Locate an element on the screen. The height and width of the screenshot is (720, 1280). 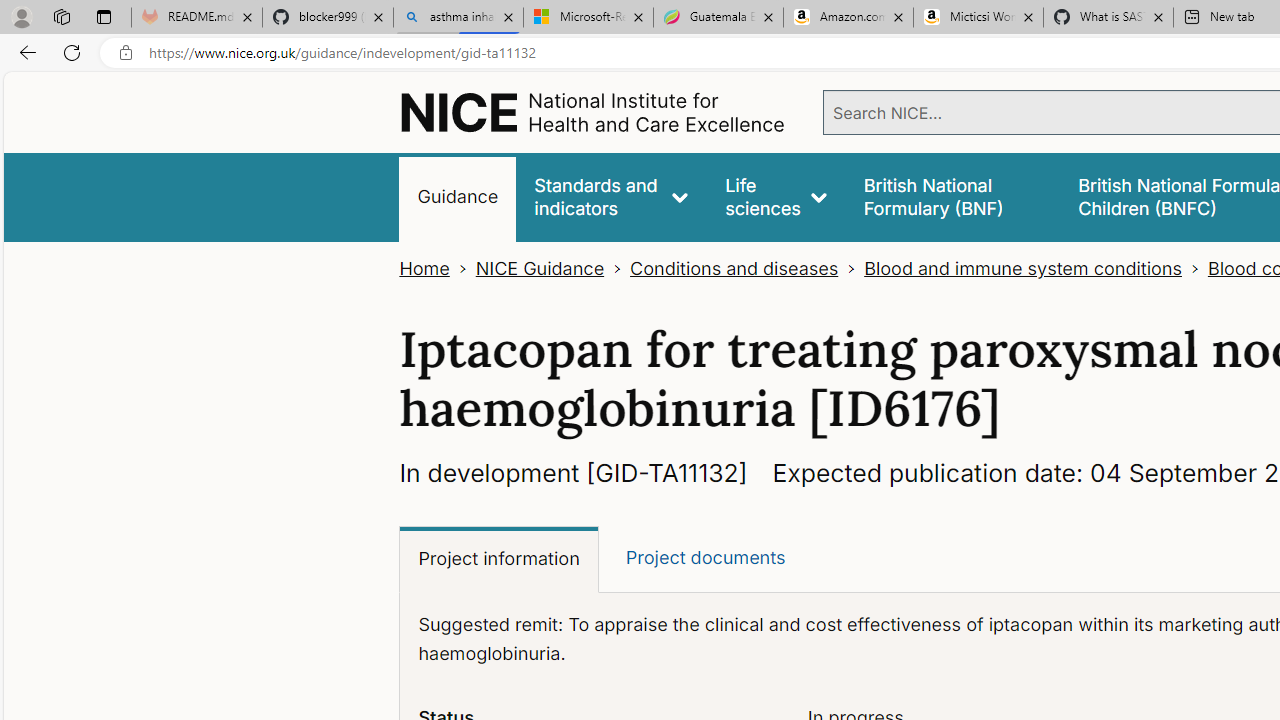
Tab actions menu is located at coordinates (104, 16).